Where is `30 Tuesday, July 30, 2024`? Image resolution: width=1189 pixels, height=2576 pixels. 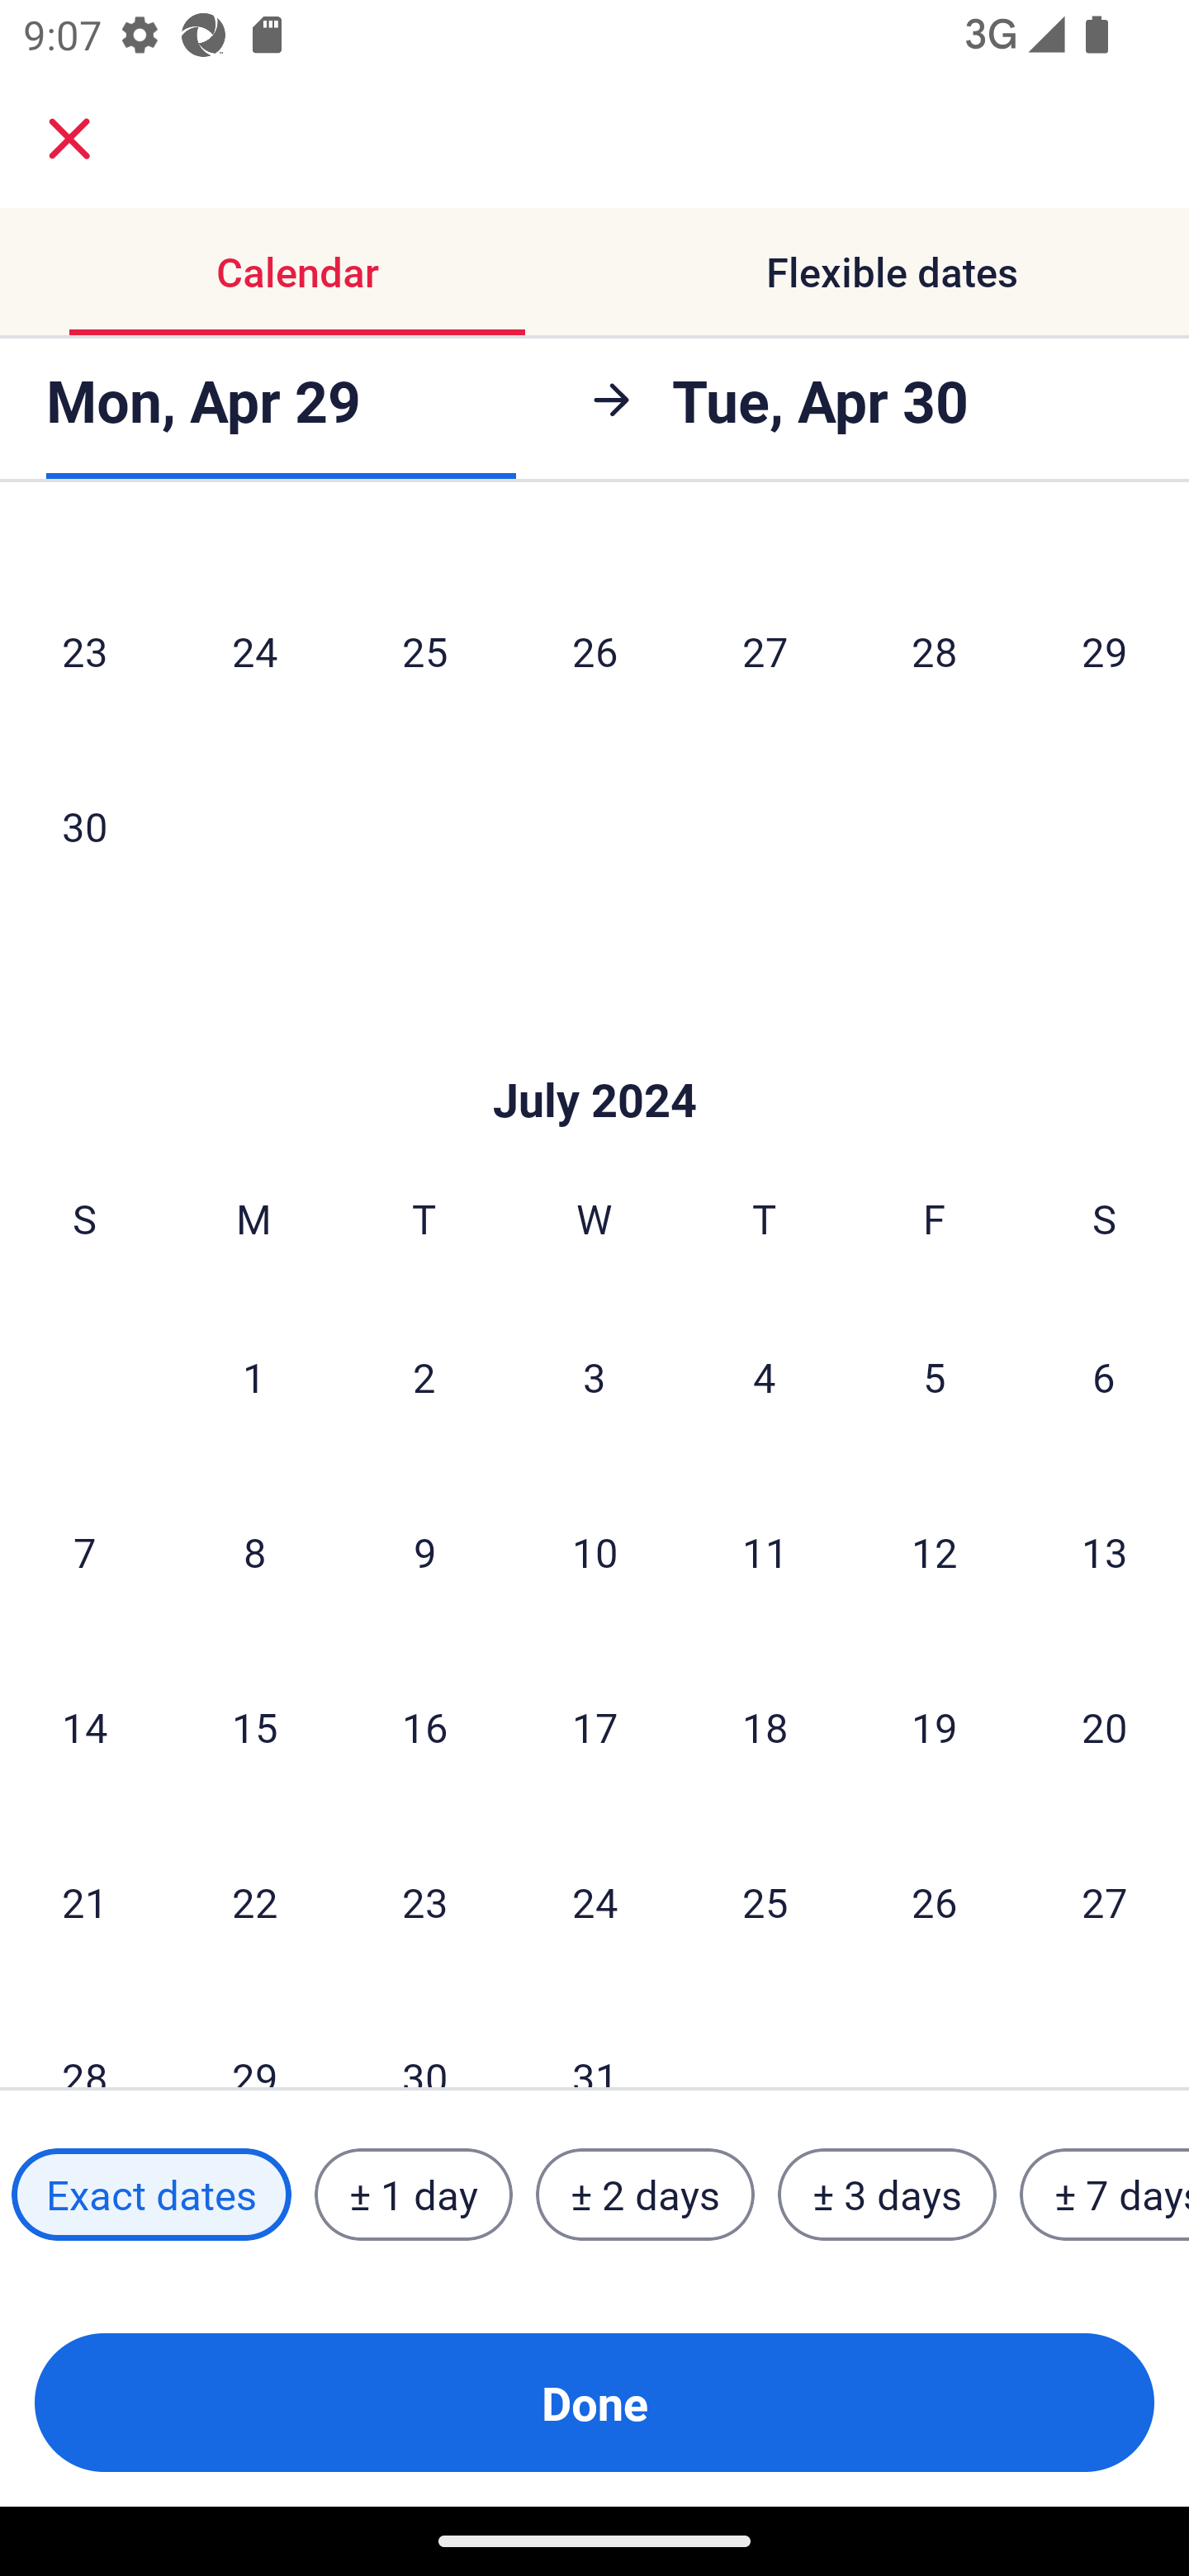
30 Tuesday, July 30, 2024 is located at coordinates (424, 2039).